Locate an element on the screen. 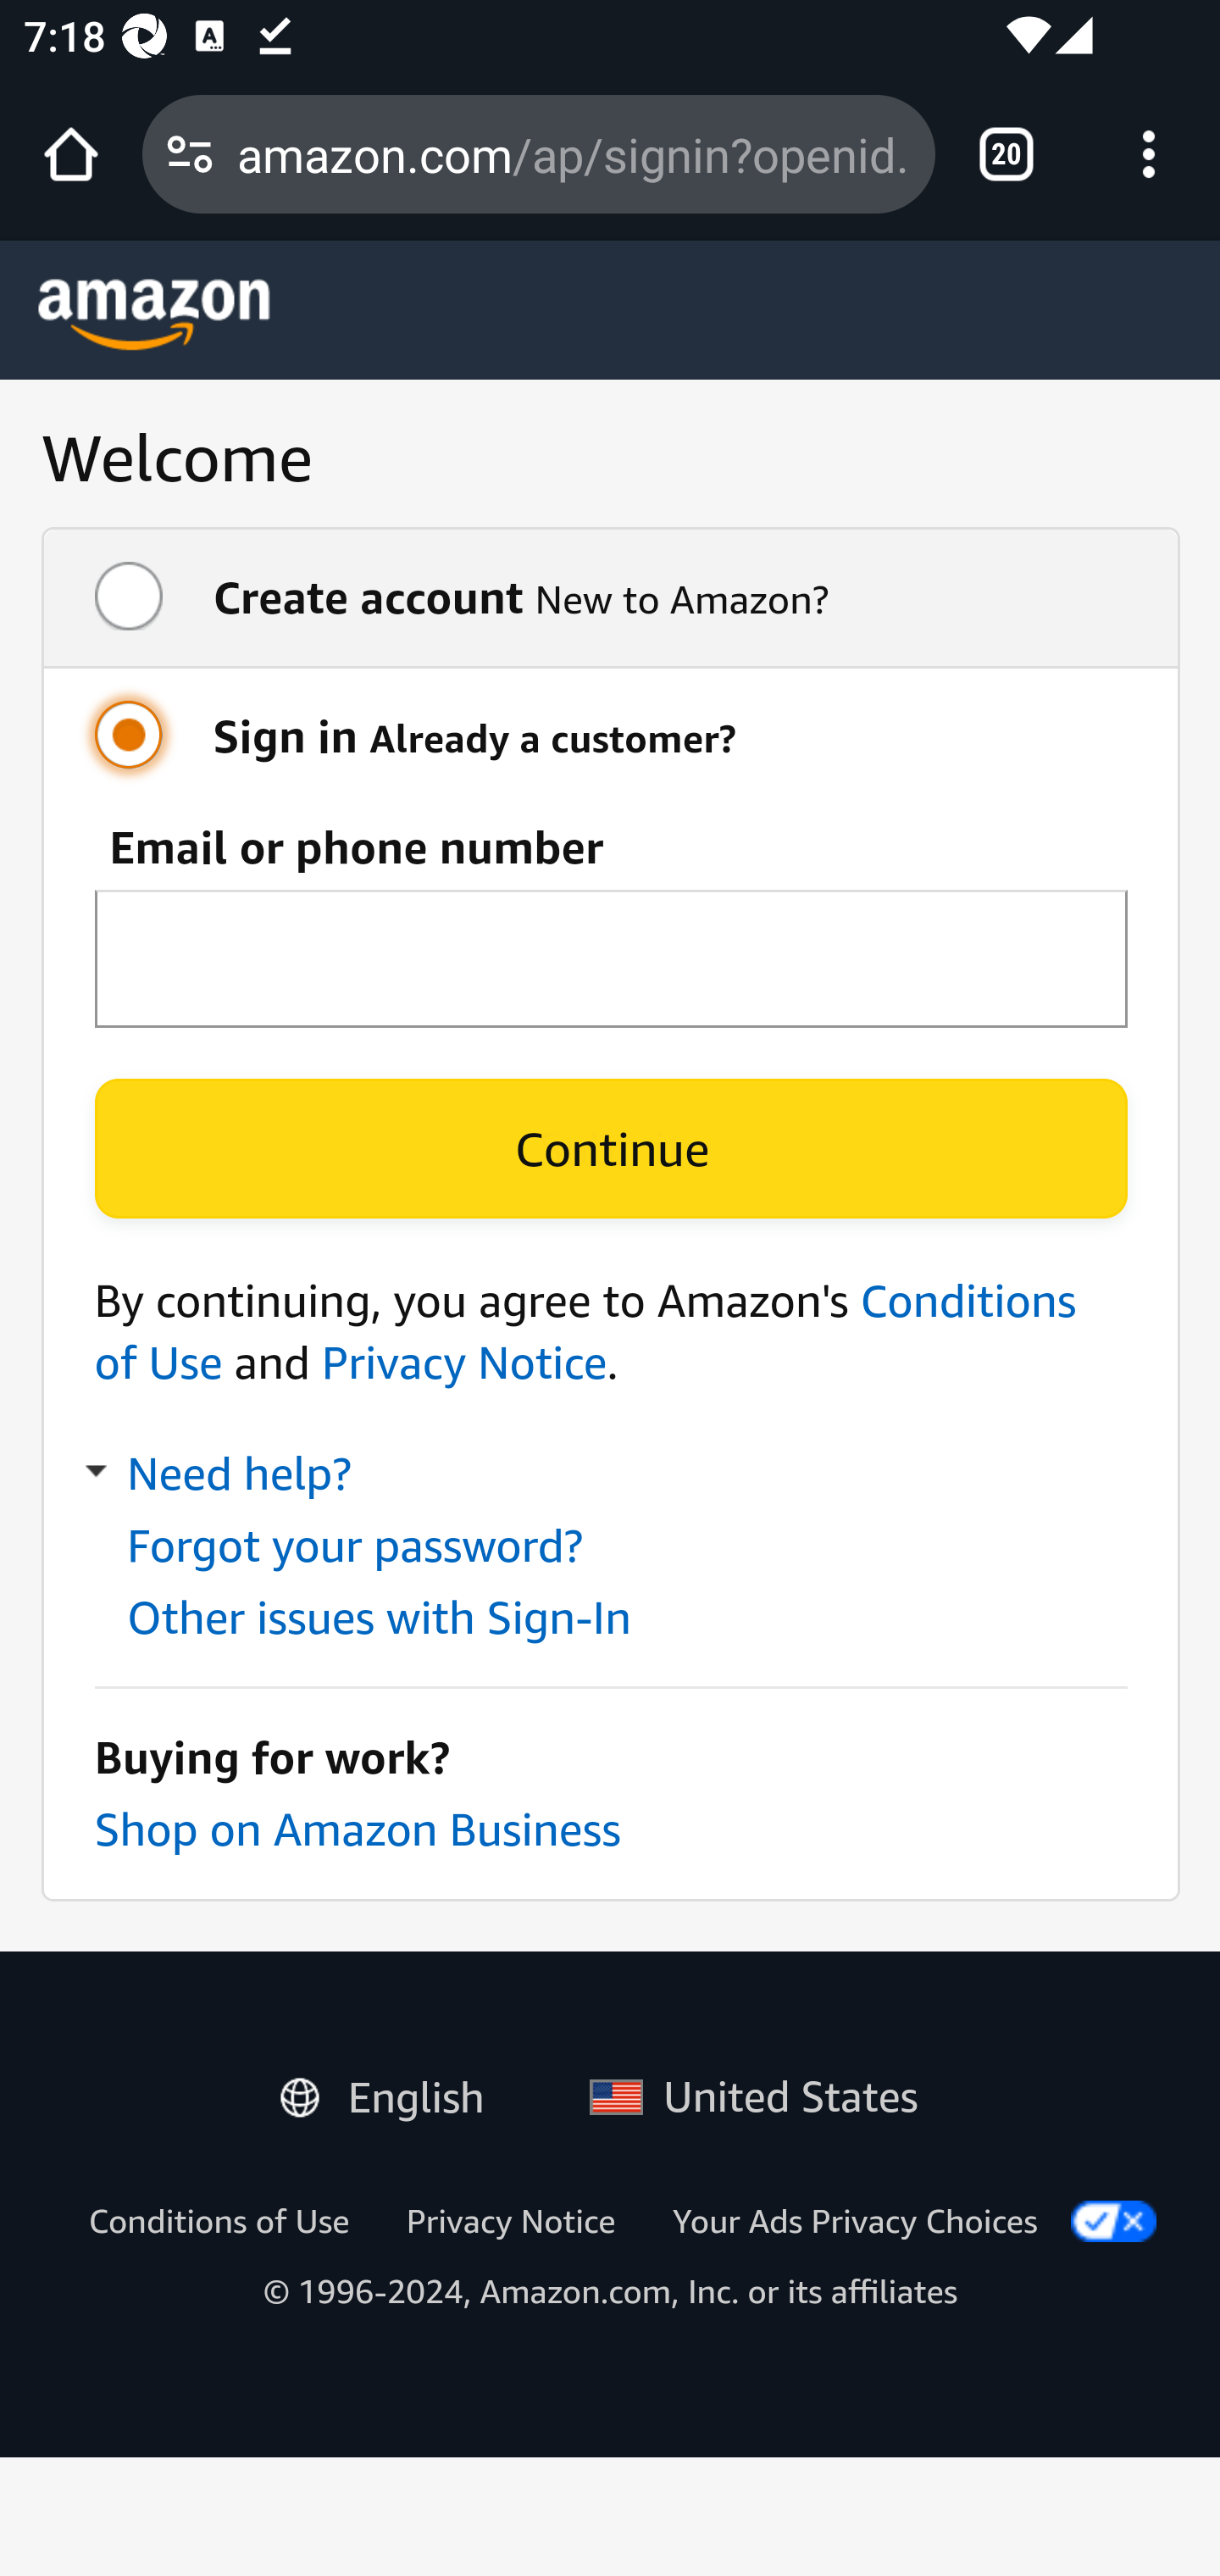 Image resolution: width=1220 pixels, height=2576 pixels. Choose a language for shopping. English is located at coordinates (394, 2090).